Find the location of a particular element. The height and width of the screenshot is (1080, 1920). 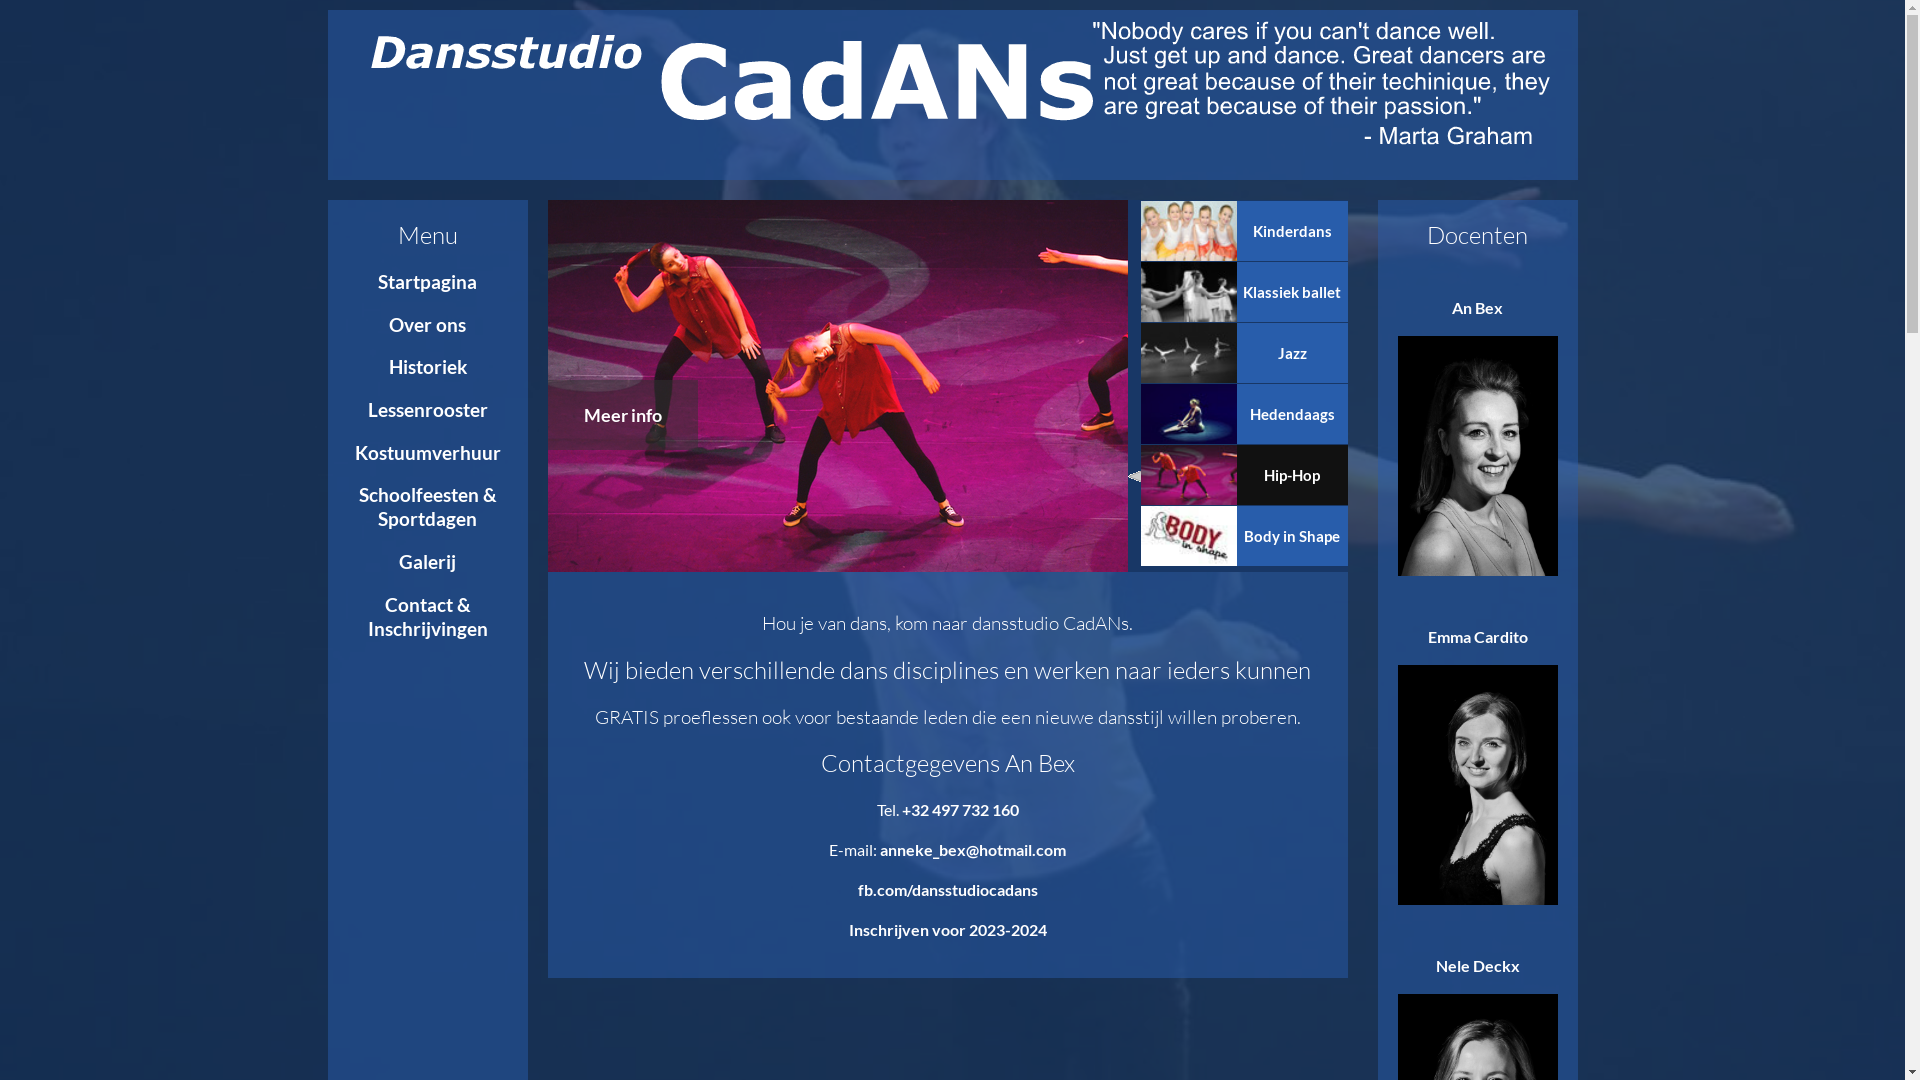

Over ons is located at coordinates (428, 325).